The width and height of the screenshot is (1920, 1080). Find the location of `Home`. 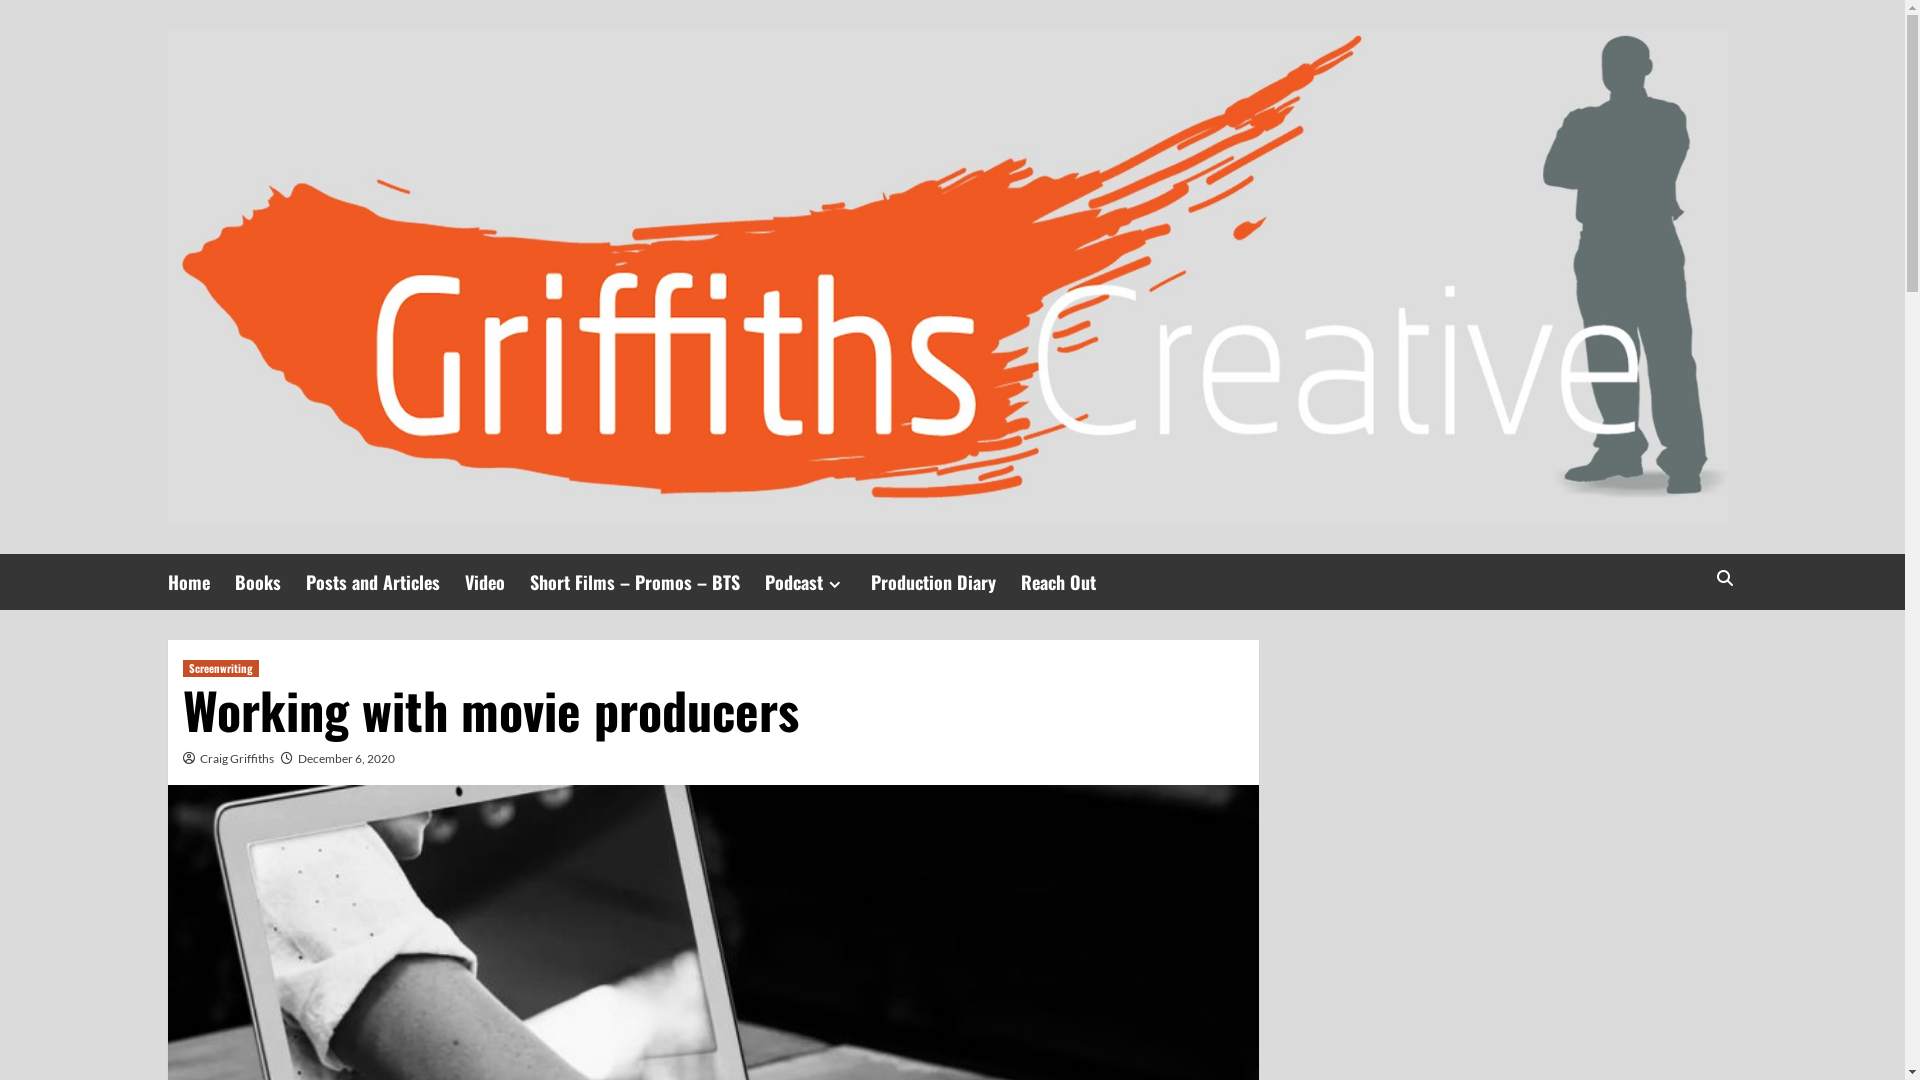

Home is located at coordinates (202, 582).